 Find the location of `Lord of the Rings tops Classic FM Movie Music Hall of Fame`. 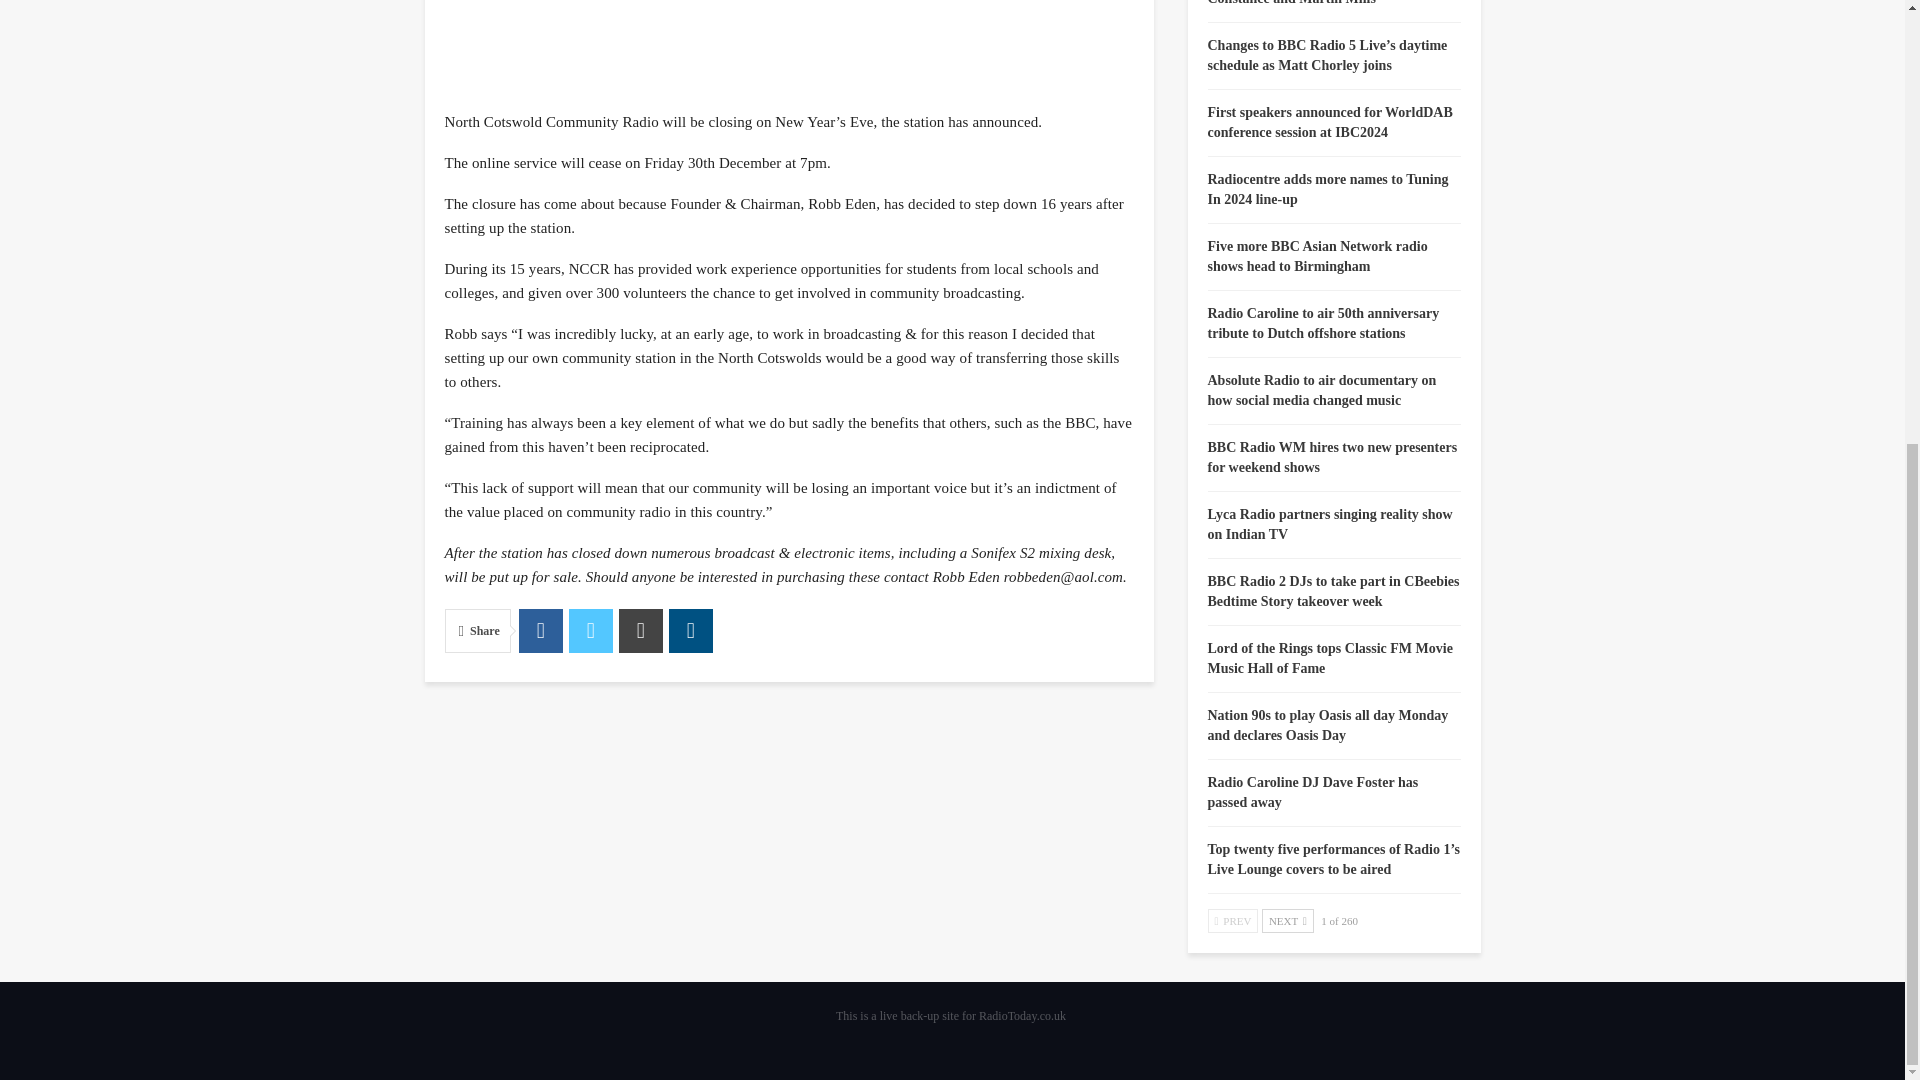

Lord of the Rings tops Classic FM Movie Music Hall of Fame is located at coordinates (1330, 658).